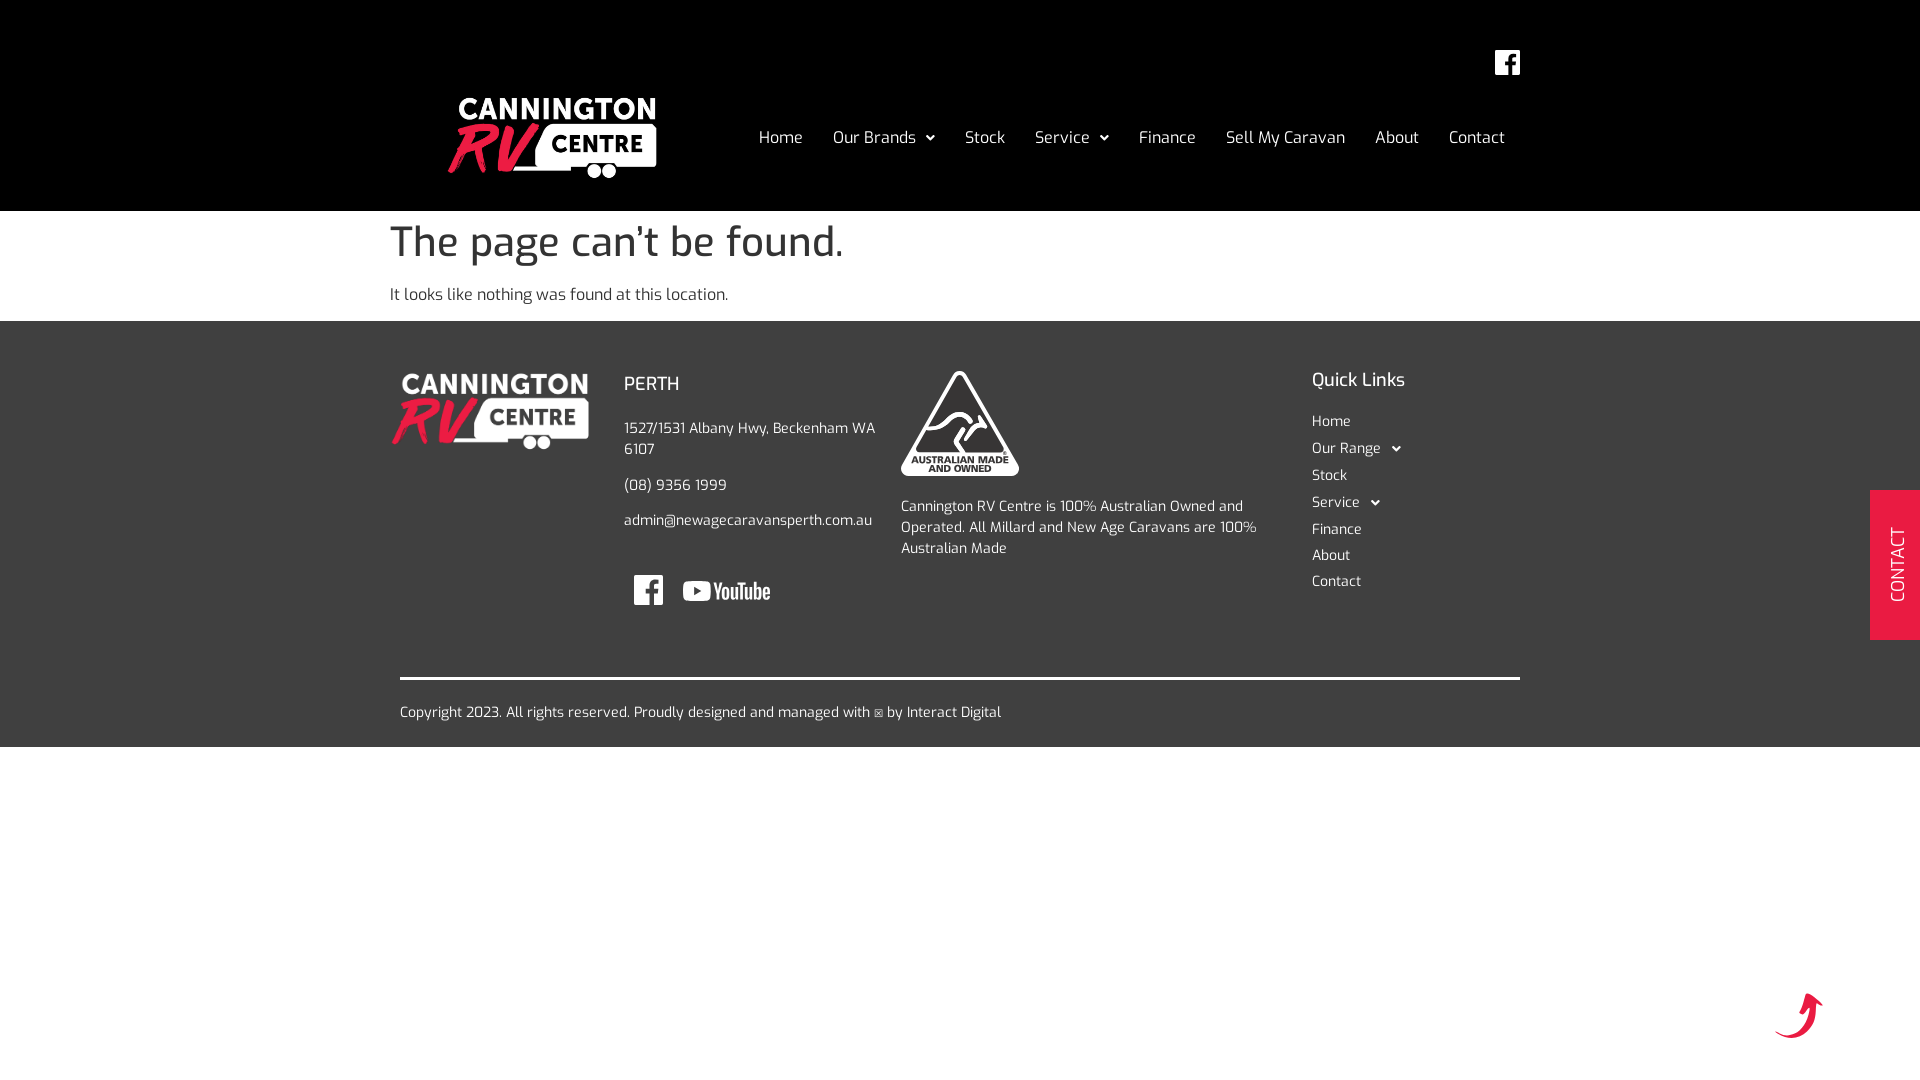  What do you see at coordinates (954, 712) in the screenshot?
I see `Interact Digital` at bounding box center [954, 712].